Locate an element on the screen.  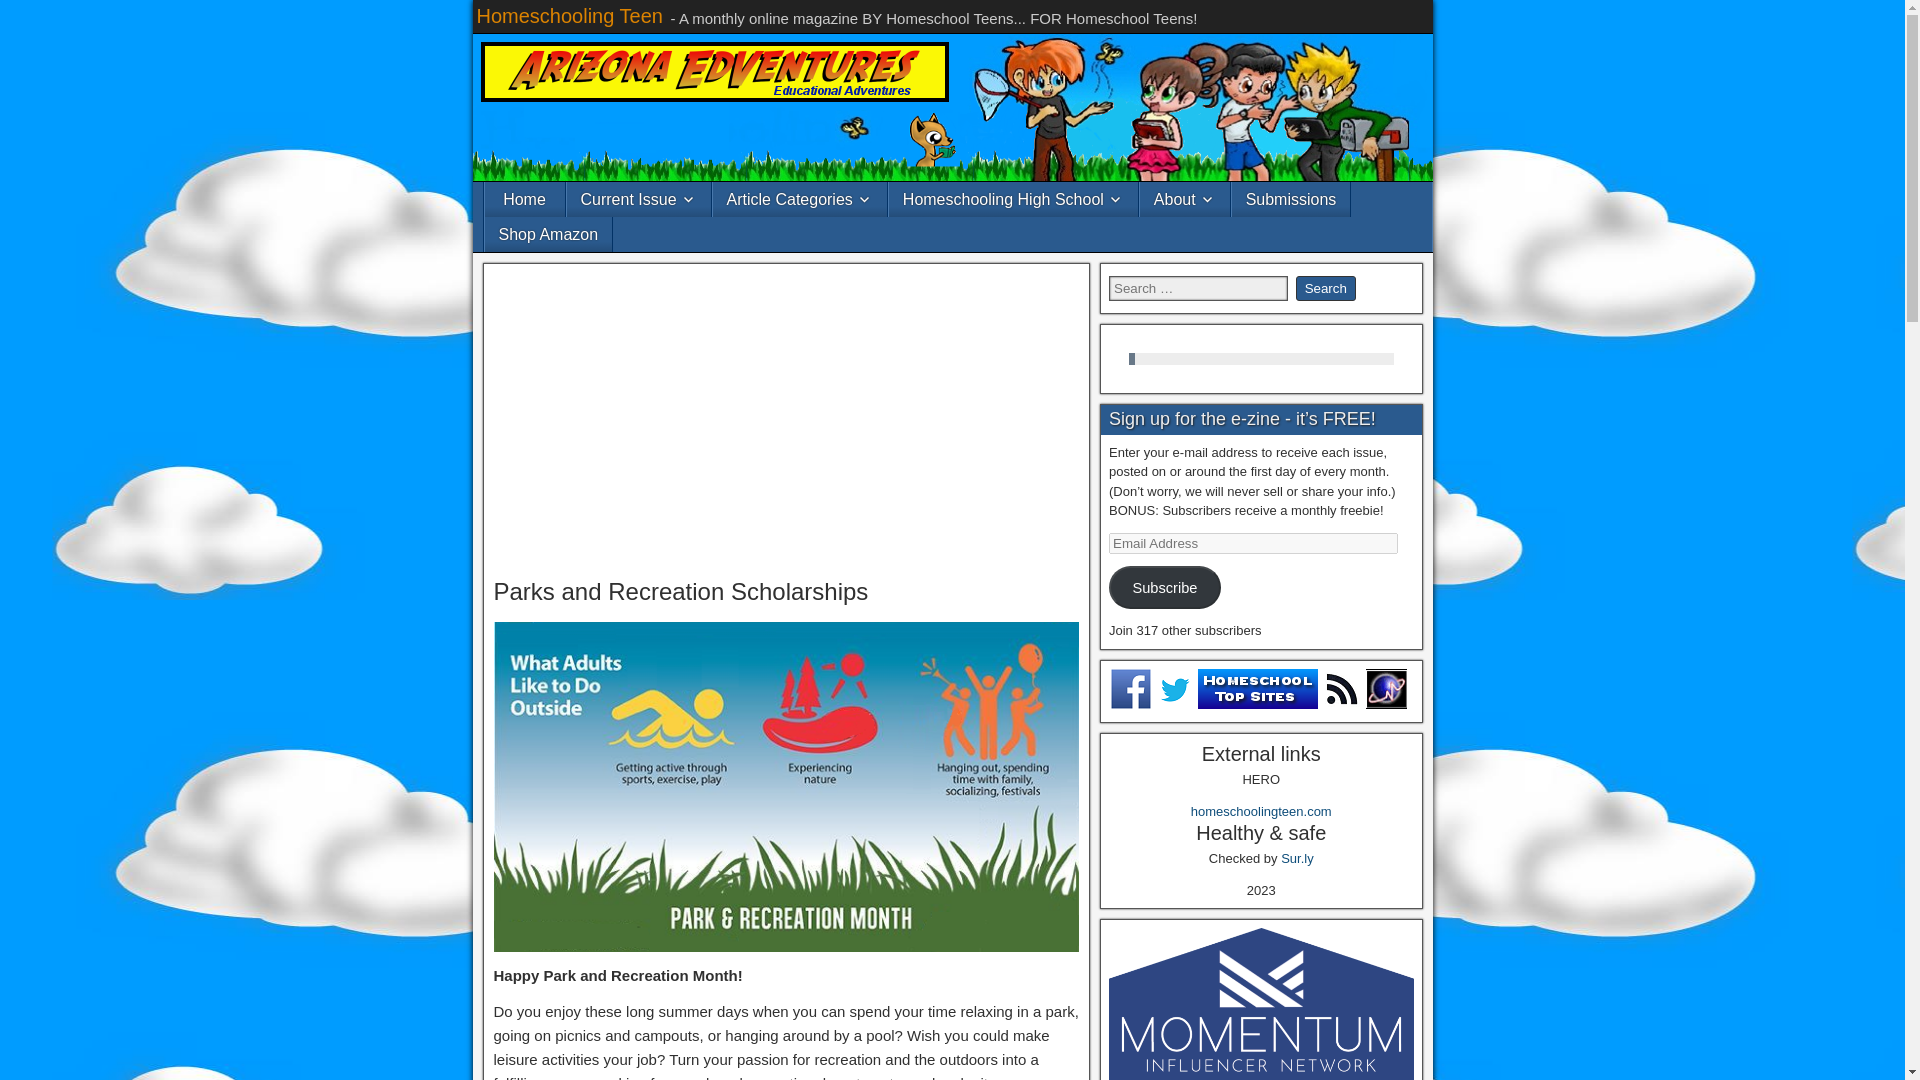
Parks and Recreation Scholarships is located at coordinates (681, 590).